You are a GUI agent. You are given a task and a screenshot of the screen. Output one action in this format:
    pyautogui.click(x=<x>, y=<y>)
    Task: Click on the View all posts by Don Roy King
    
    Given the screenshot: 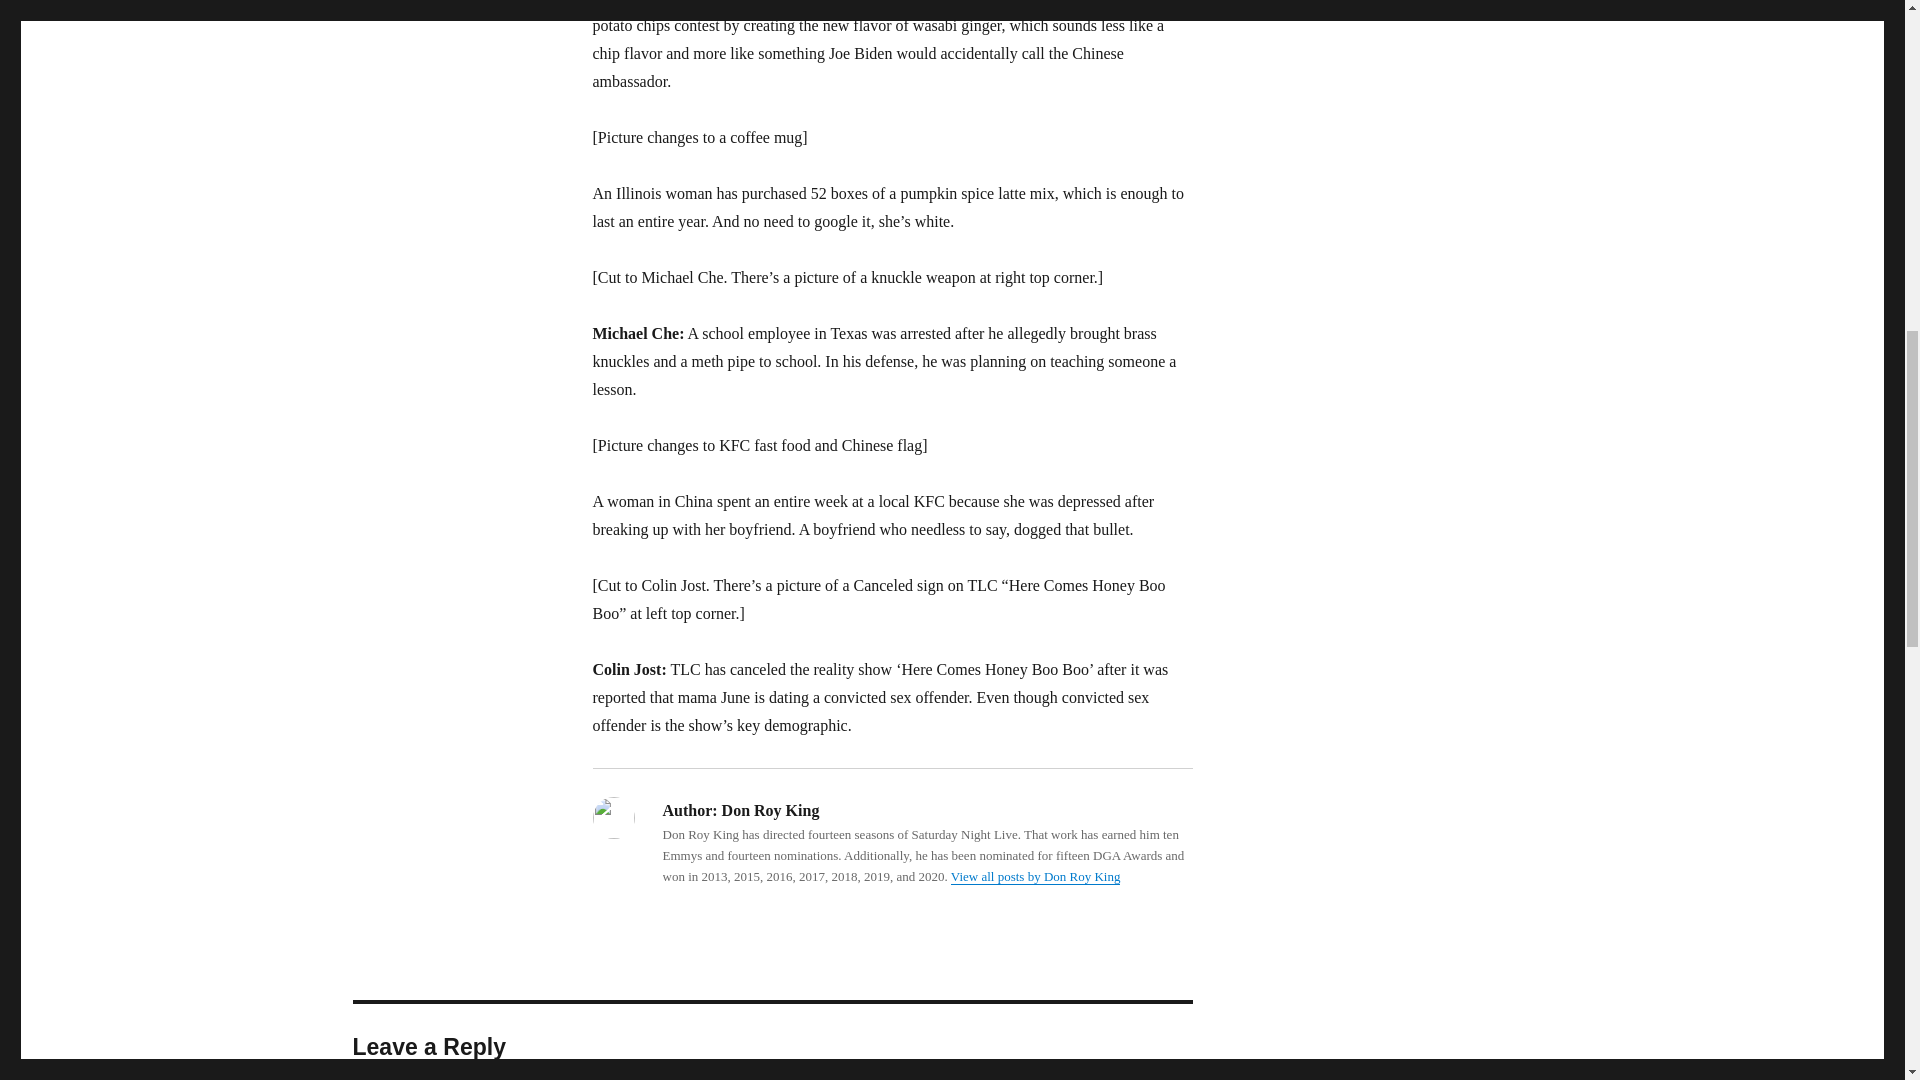 What is the action you would take?
    pyautogui.click(x=1036, y=876)
    